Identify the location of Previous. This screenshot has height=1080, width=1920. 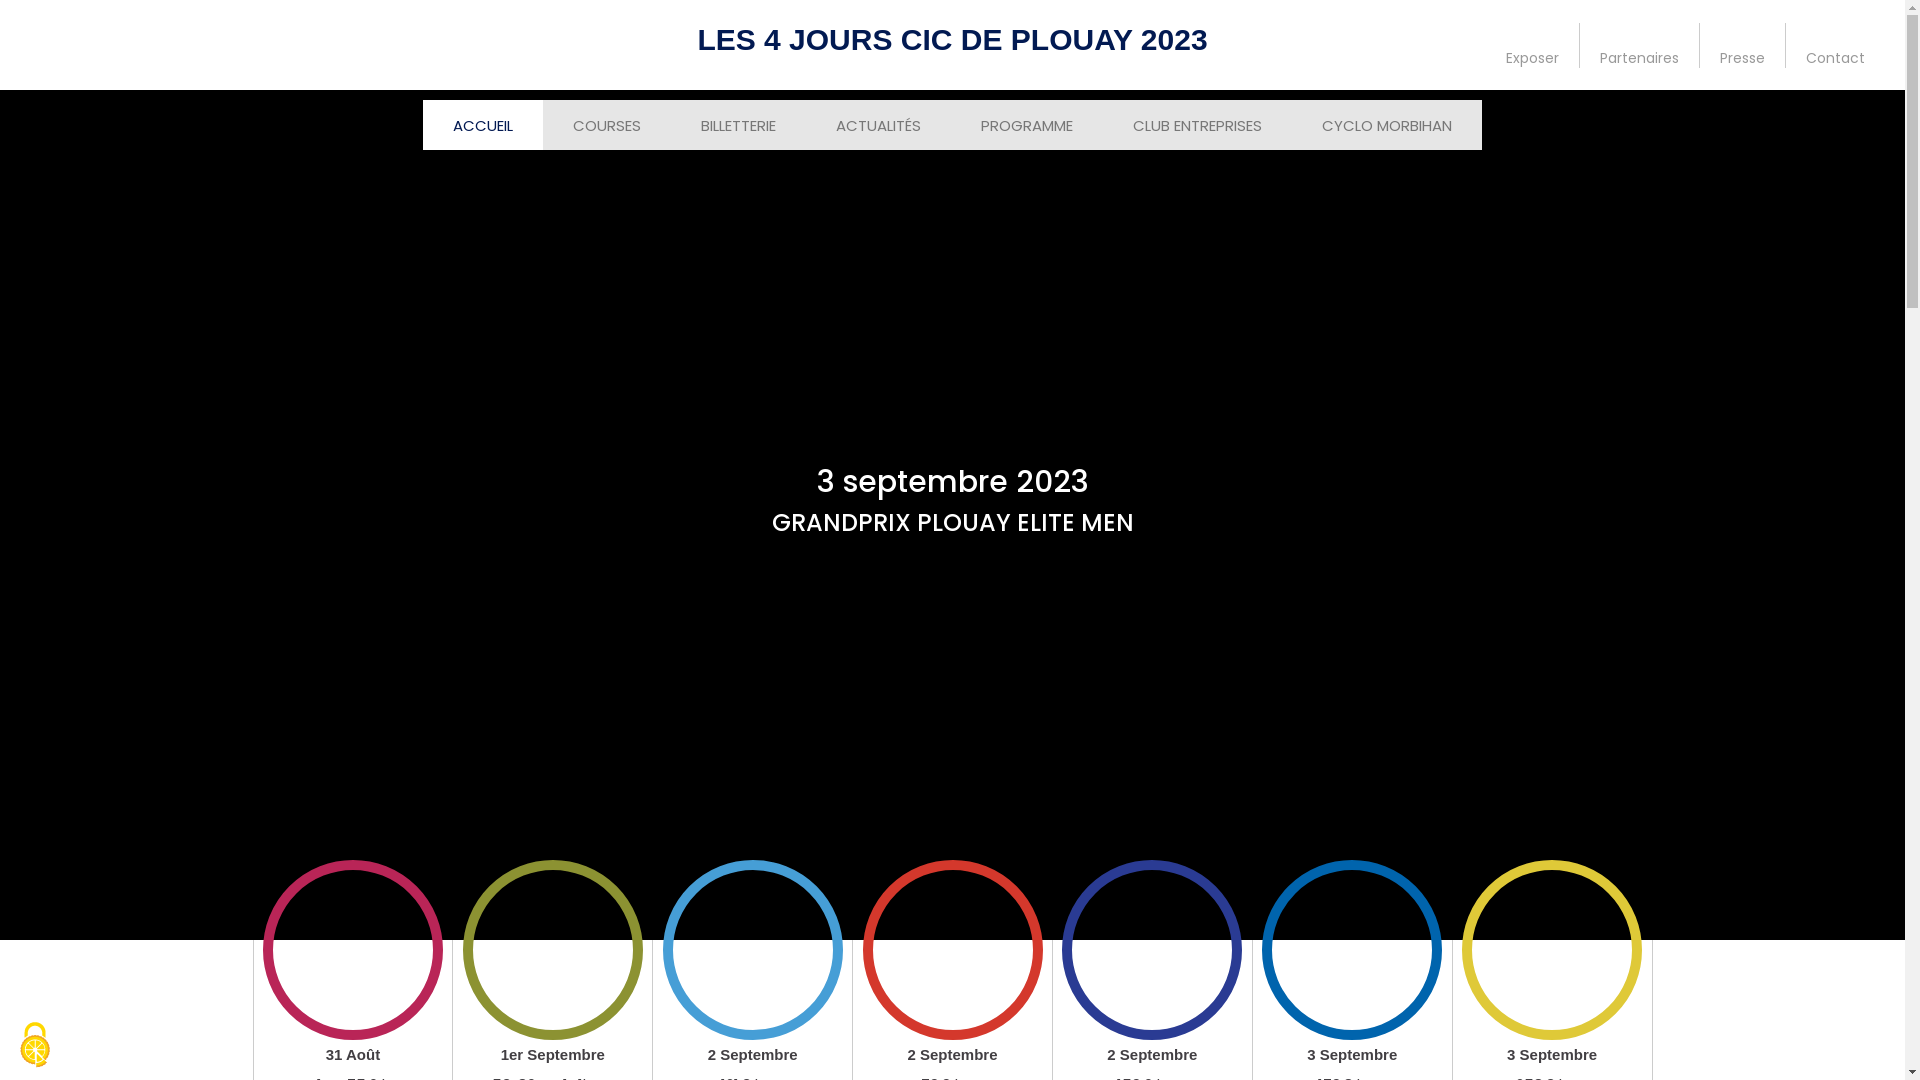
(20, 515).